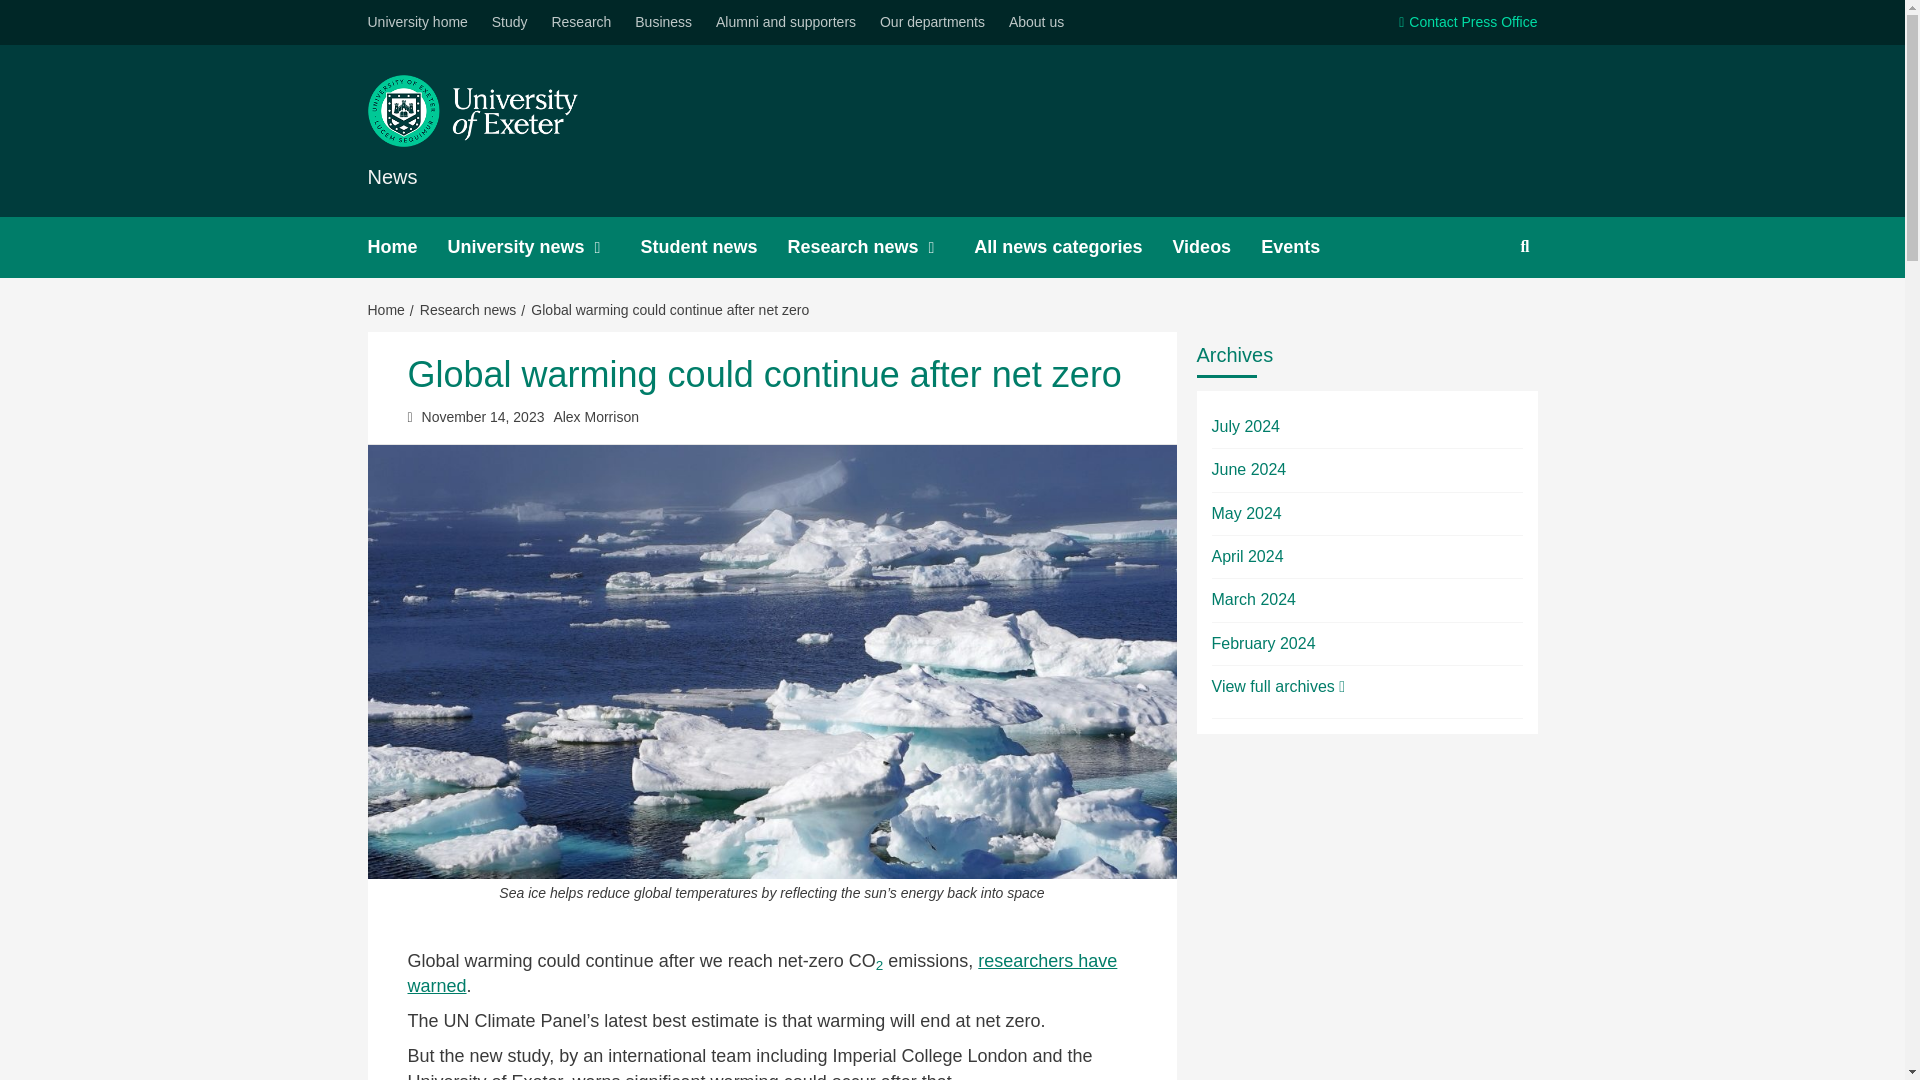 The image size is (1920, 1080). I want to click on Contact Press Office, so click(1458, 22).